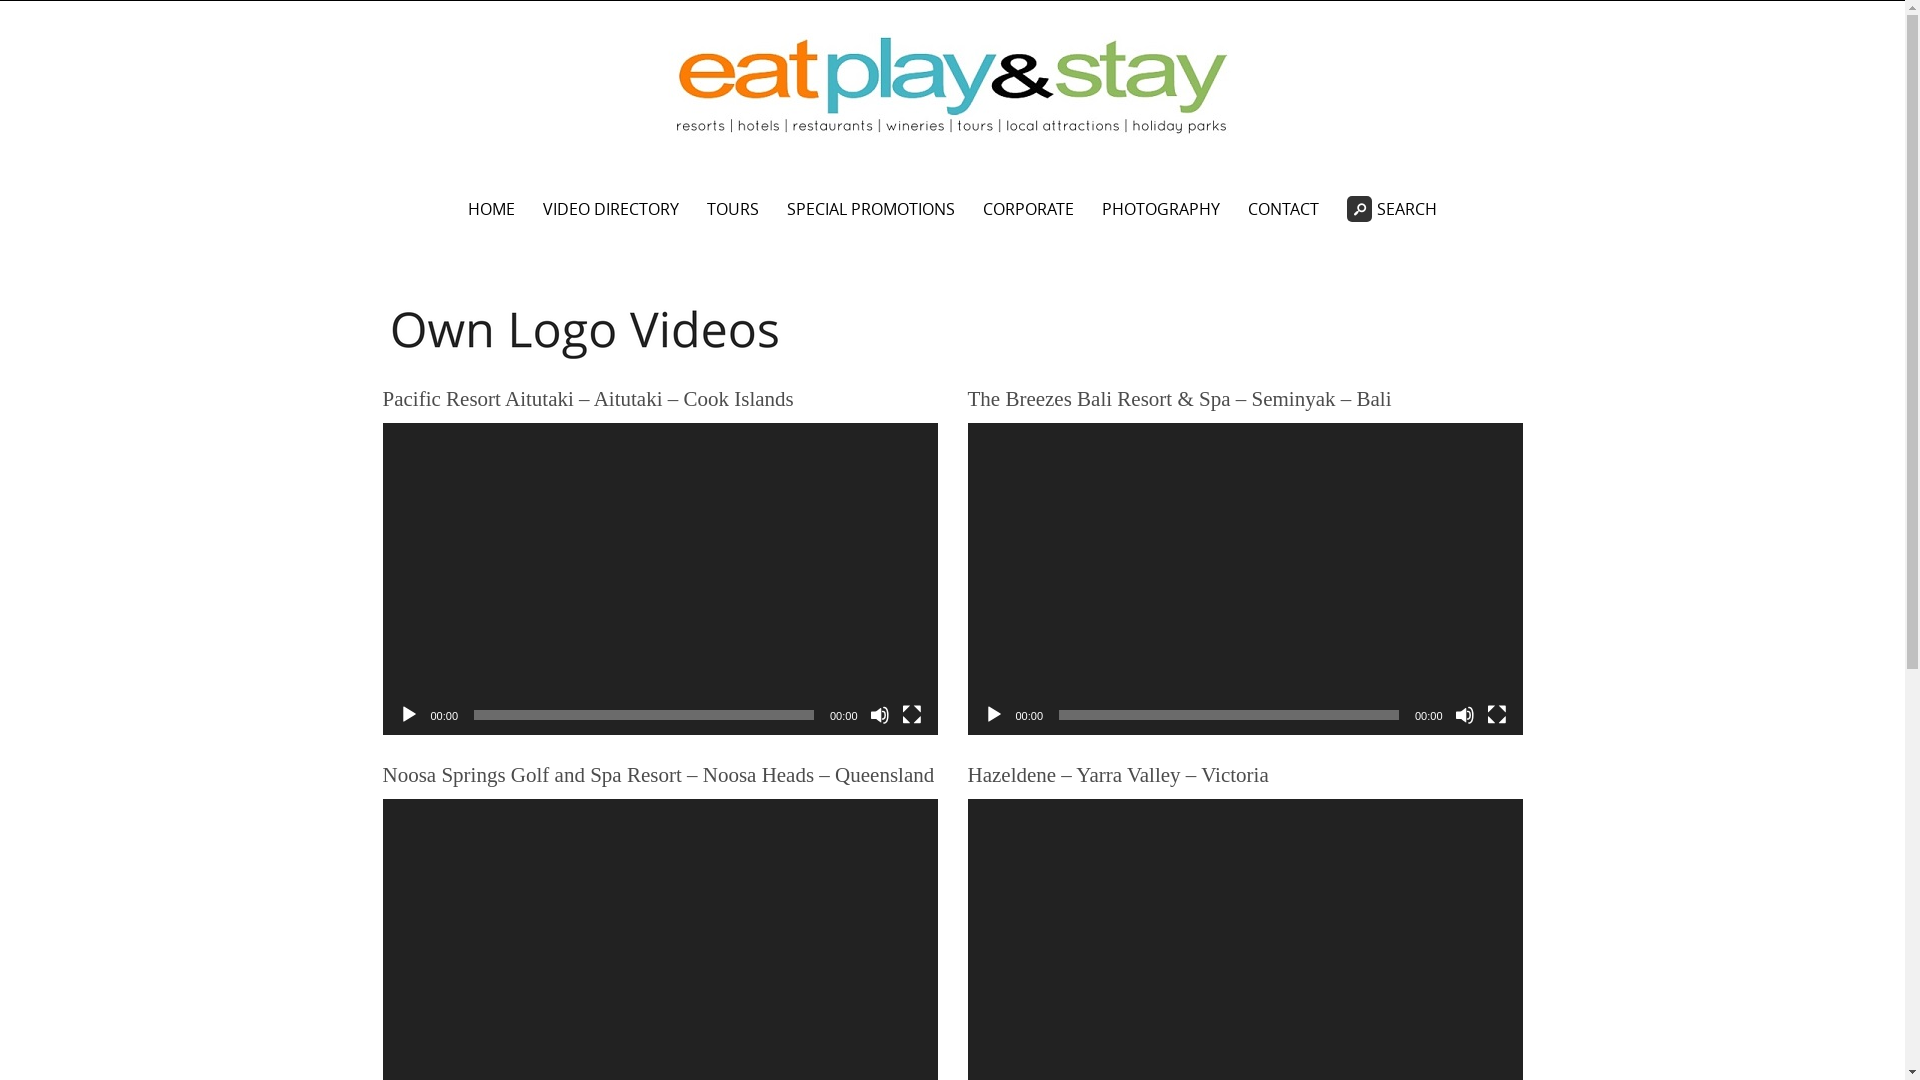  Describe the element at coordinates (1496, 715) in the screenshot. I see `Fullscreen` at that location.